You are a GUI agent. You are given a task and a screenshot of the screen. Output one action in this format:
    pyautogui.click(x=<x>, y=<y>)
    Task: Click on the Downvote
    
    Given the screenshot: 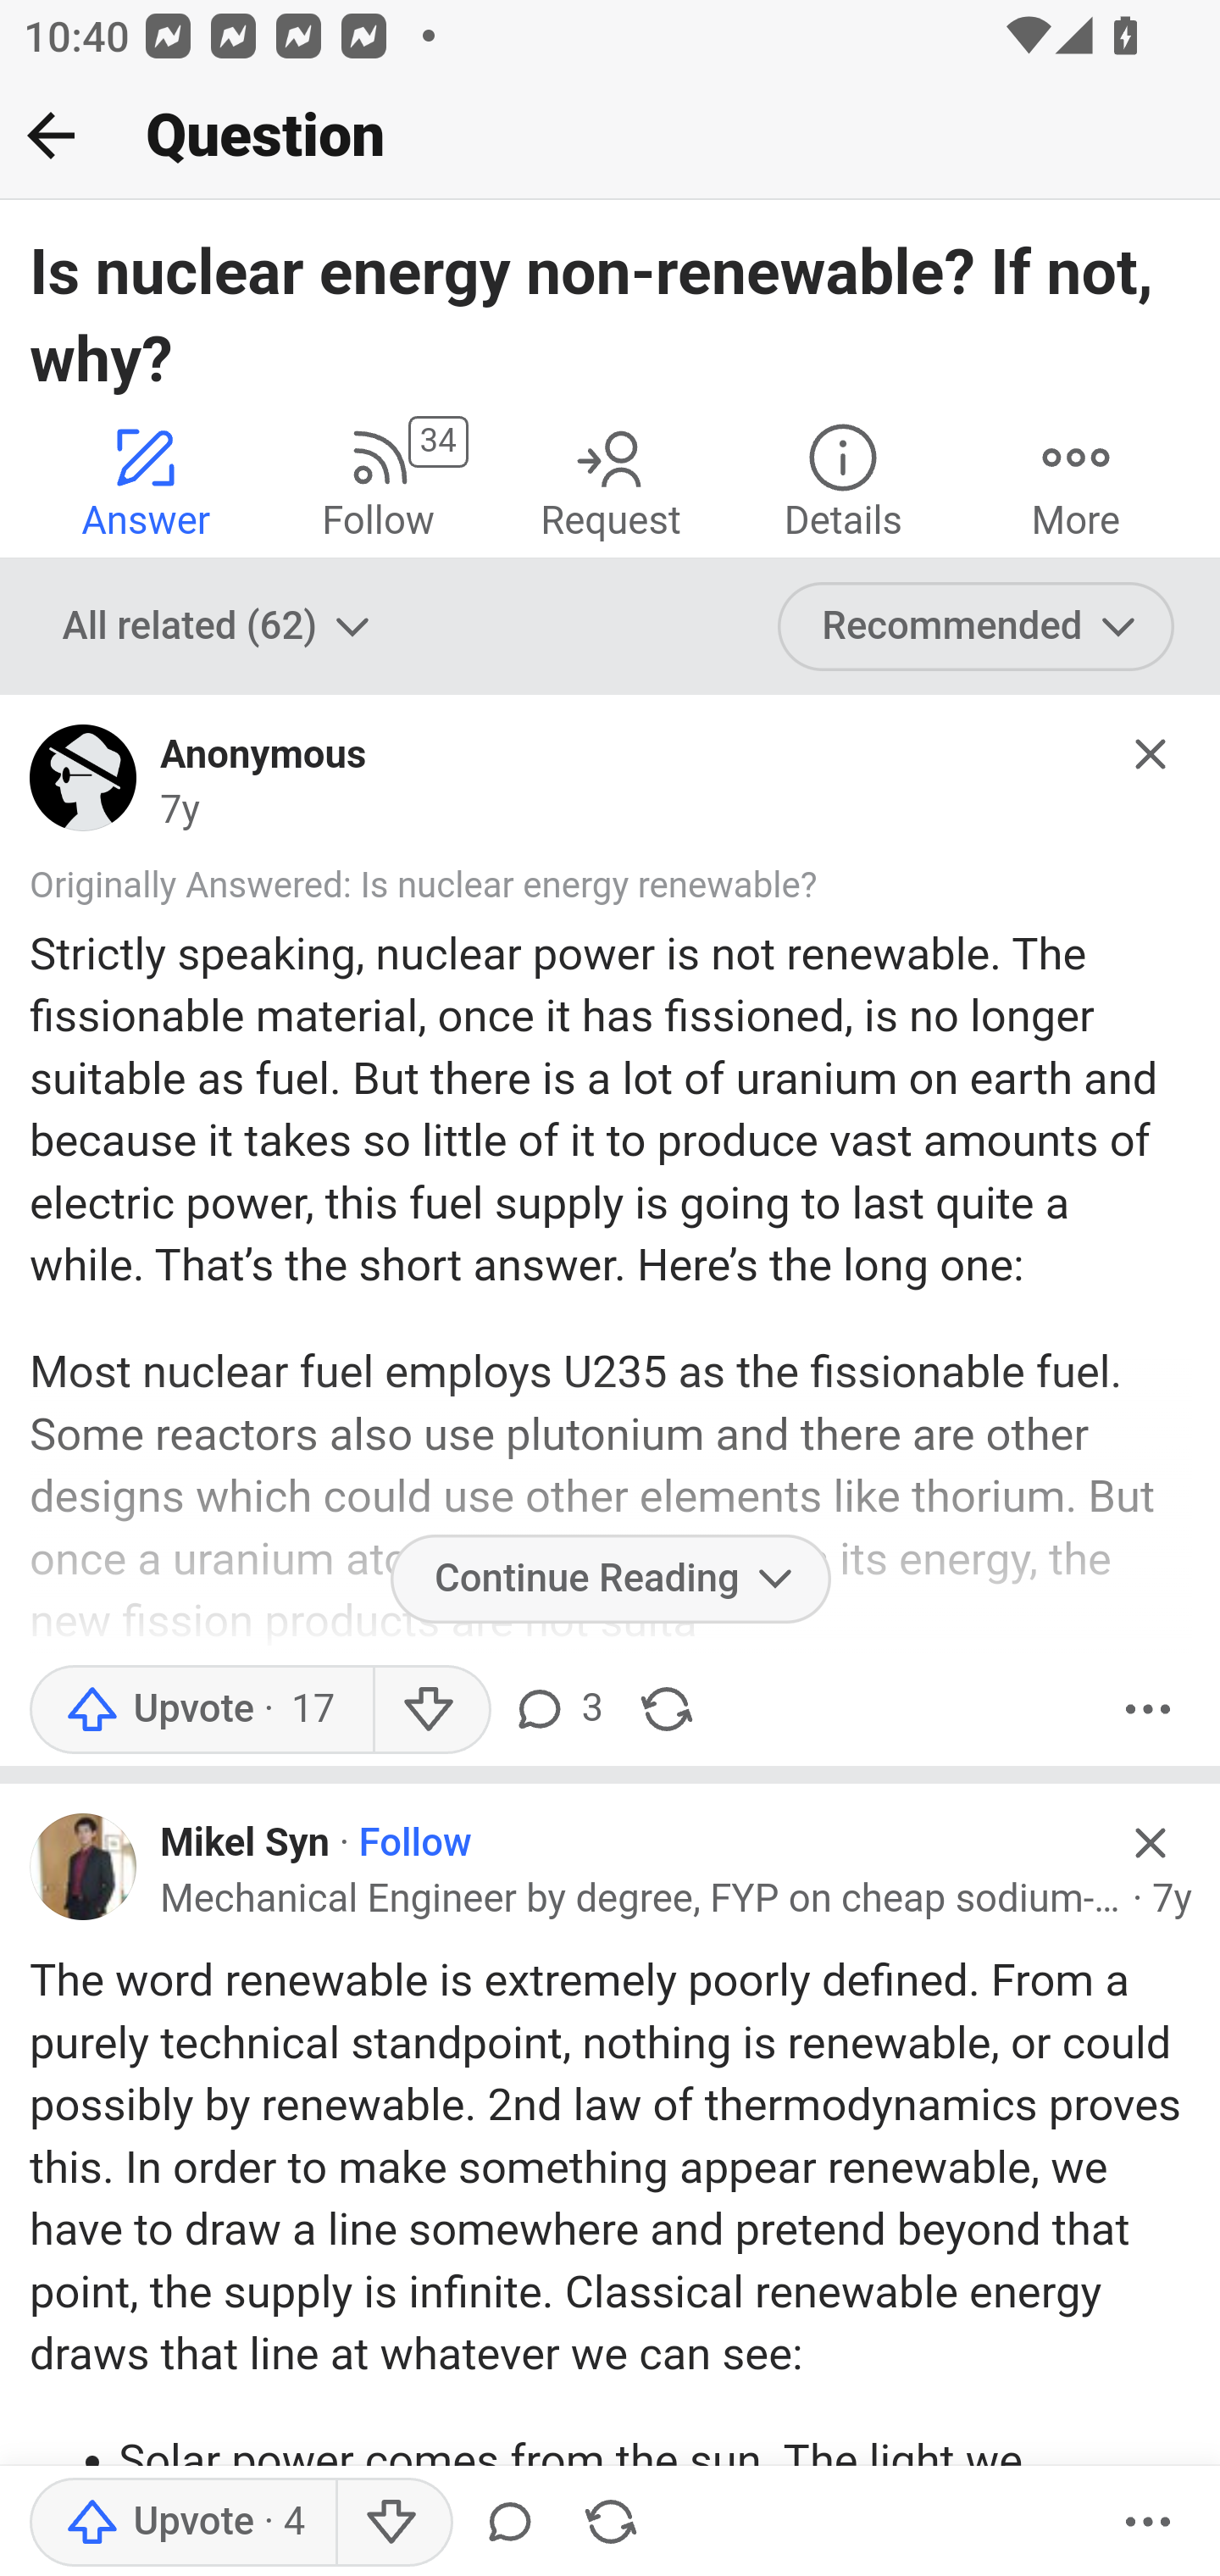 What is the action you would take?
    pyautogui.click(x=430, y=1707)
    